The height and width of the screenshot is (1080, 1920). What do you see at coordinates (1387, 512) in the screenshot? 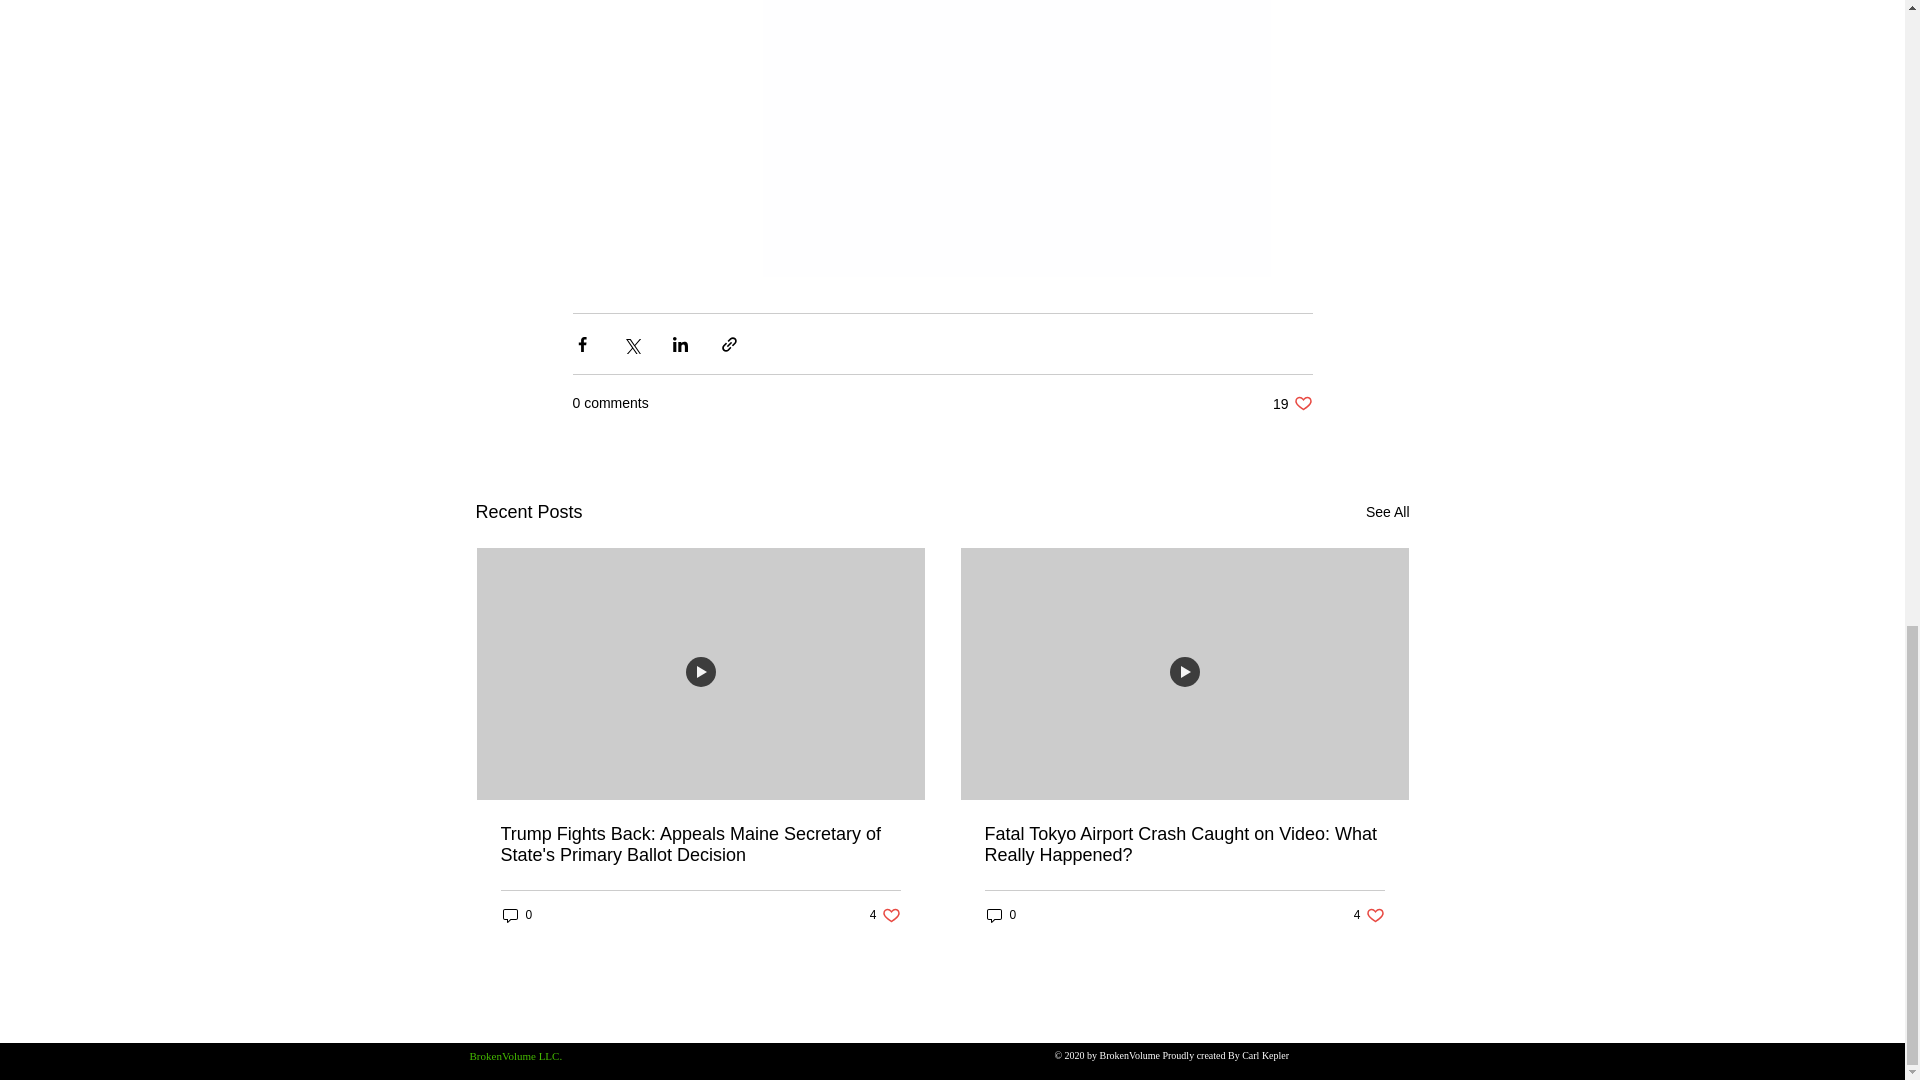
I see `0` at bounding box center [1387, 512].